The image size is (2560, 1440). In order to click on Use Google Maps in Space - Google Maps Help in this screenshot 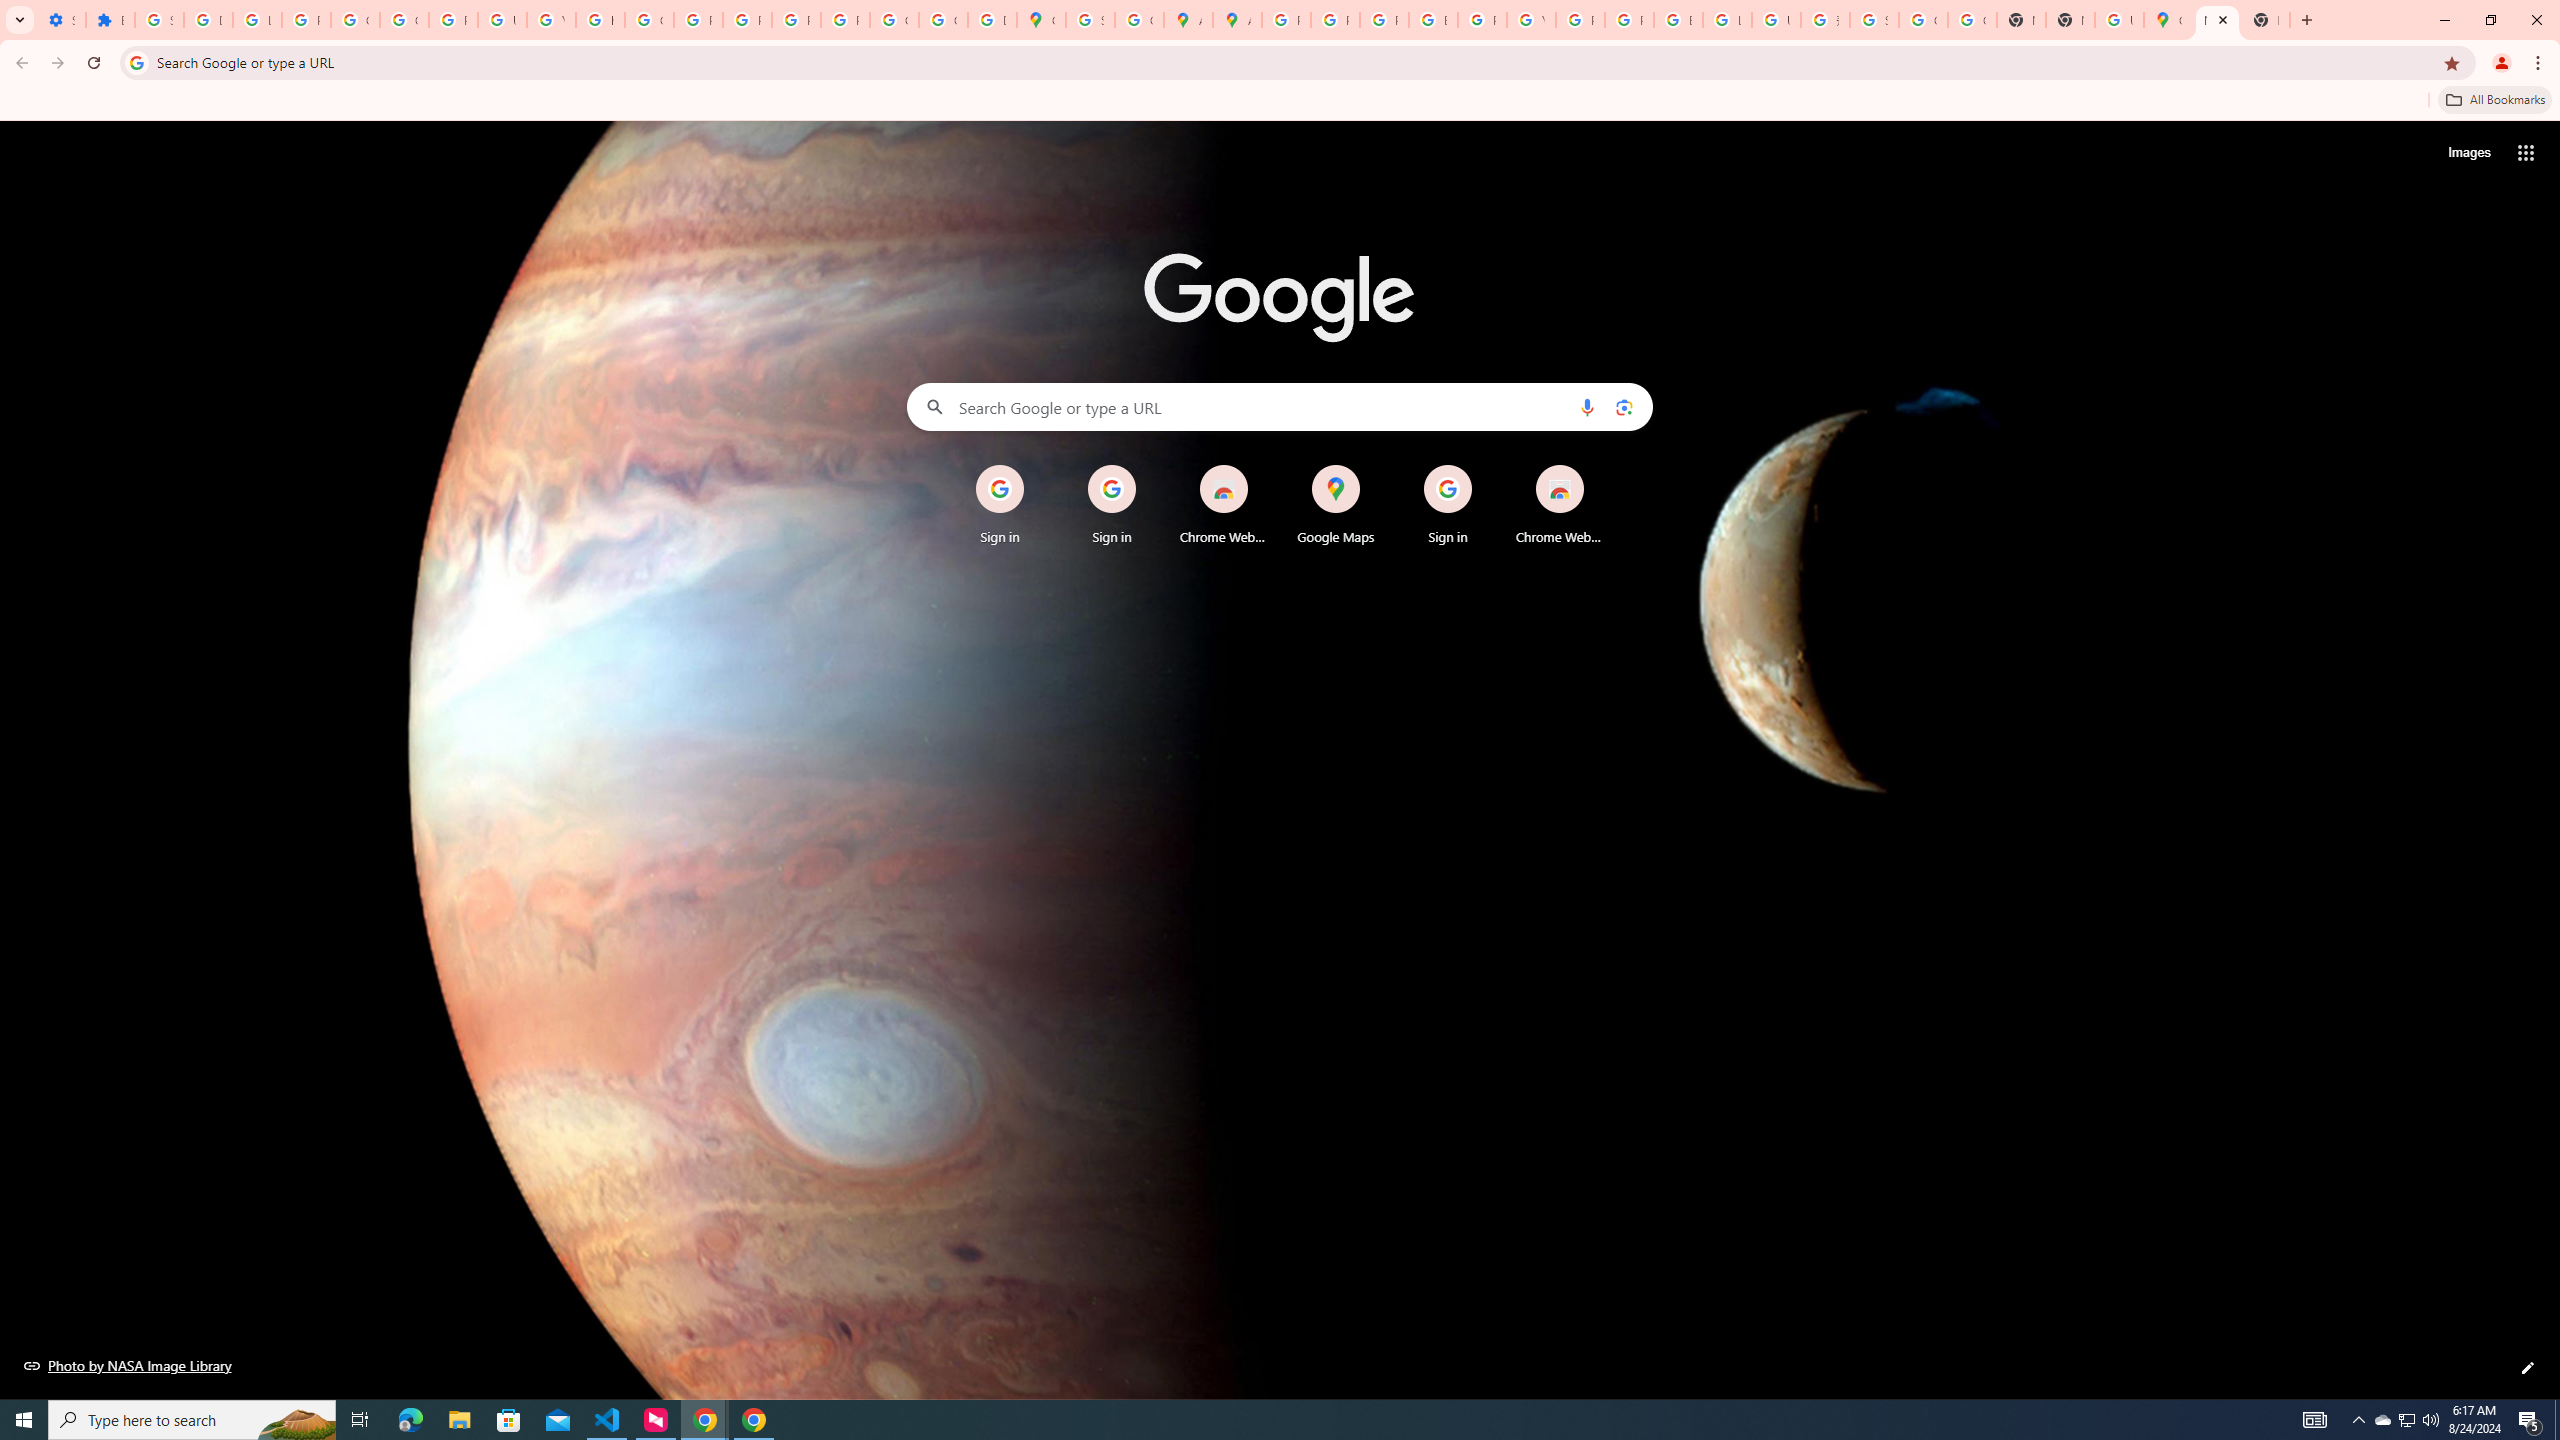, I will do `click(2119, 20)`.